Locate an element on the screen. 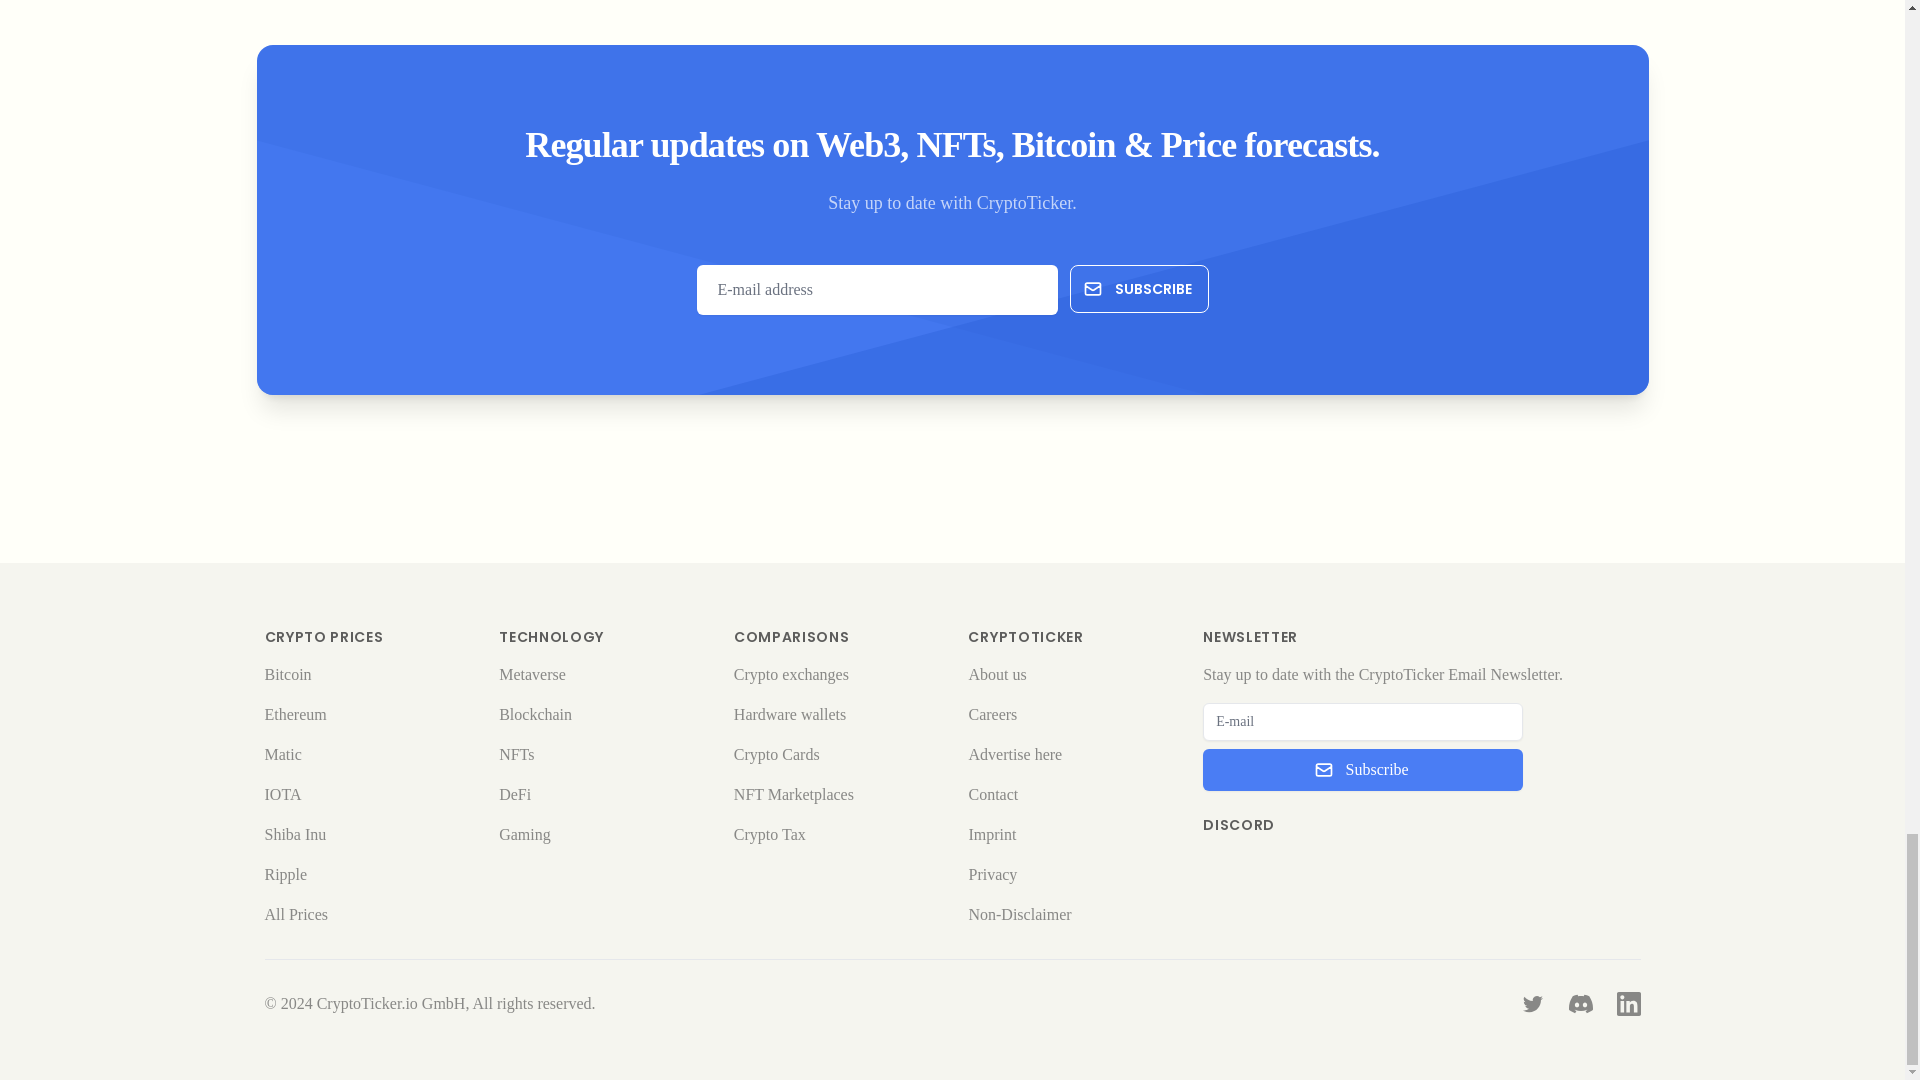 Image resolution: width=1920 pixels, height=1080 pixels. Ethereum is located at coordinates (295, 714).